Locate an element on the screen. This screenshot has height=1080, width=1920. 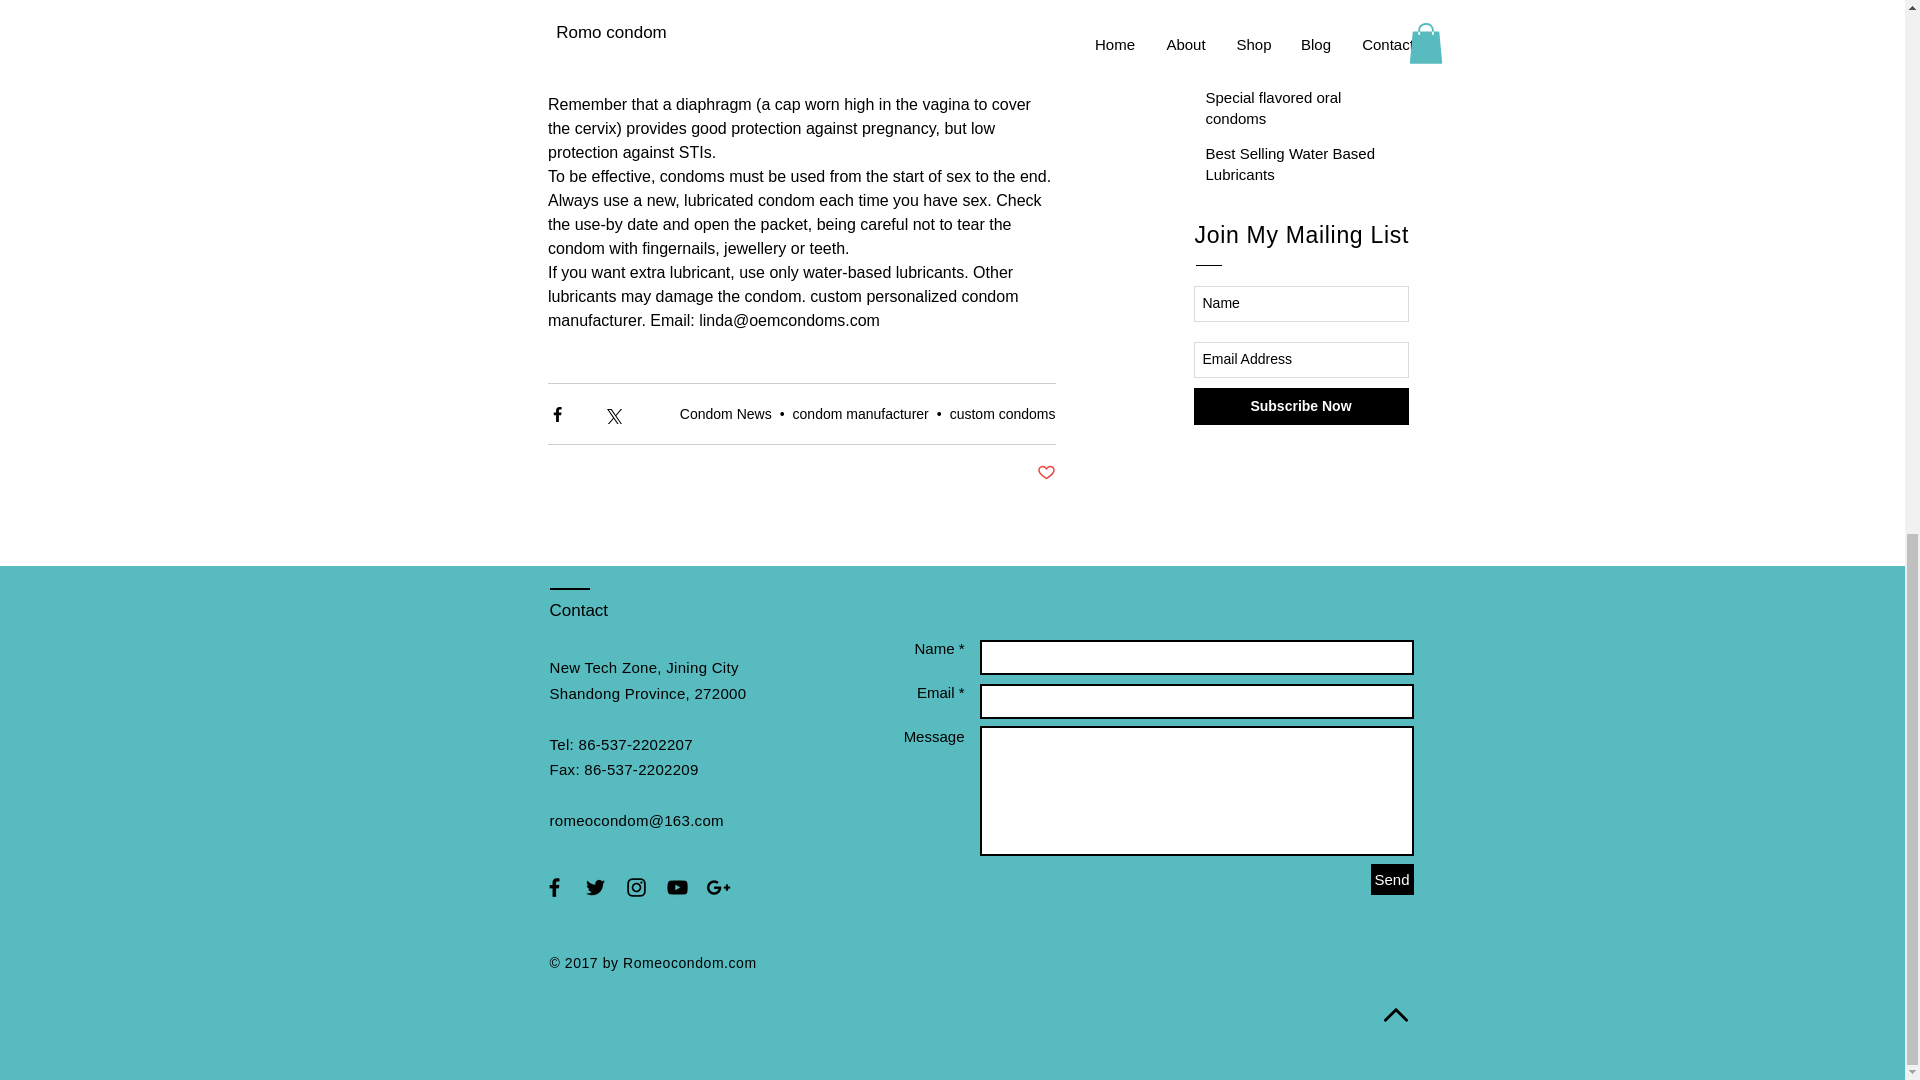
perfume flavored ultra thin condoms manufacturer is located at coordinates (1296, 12).